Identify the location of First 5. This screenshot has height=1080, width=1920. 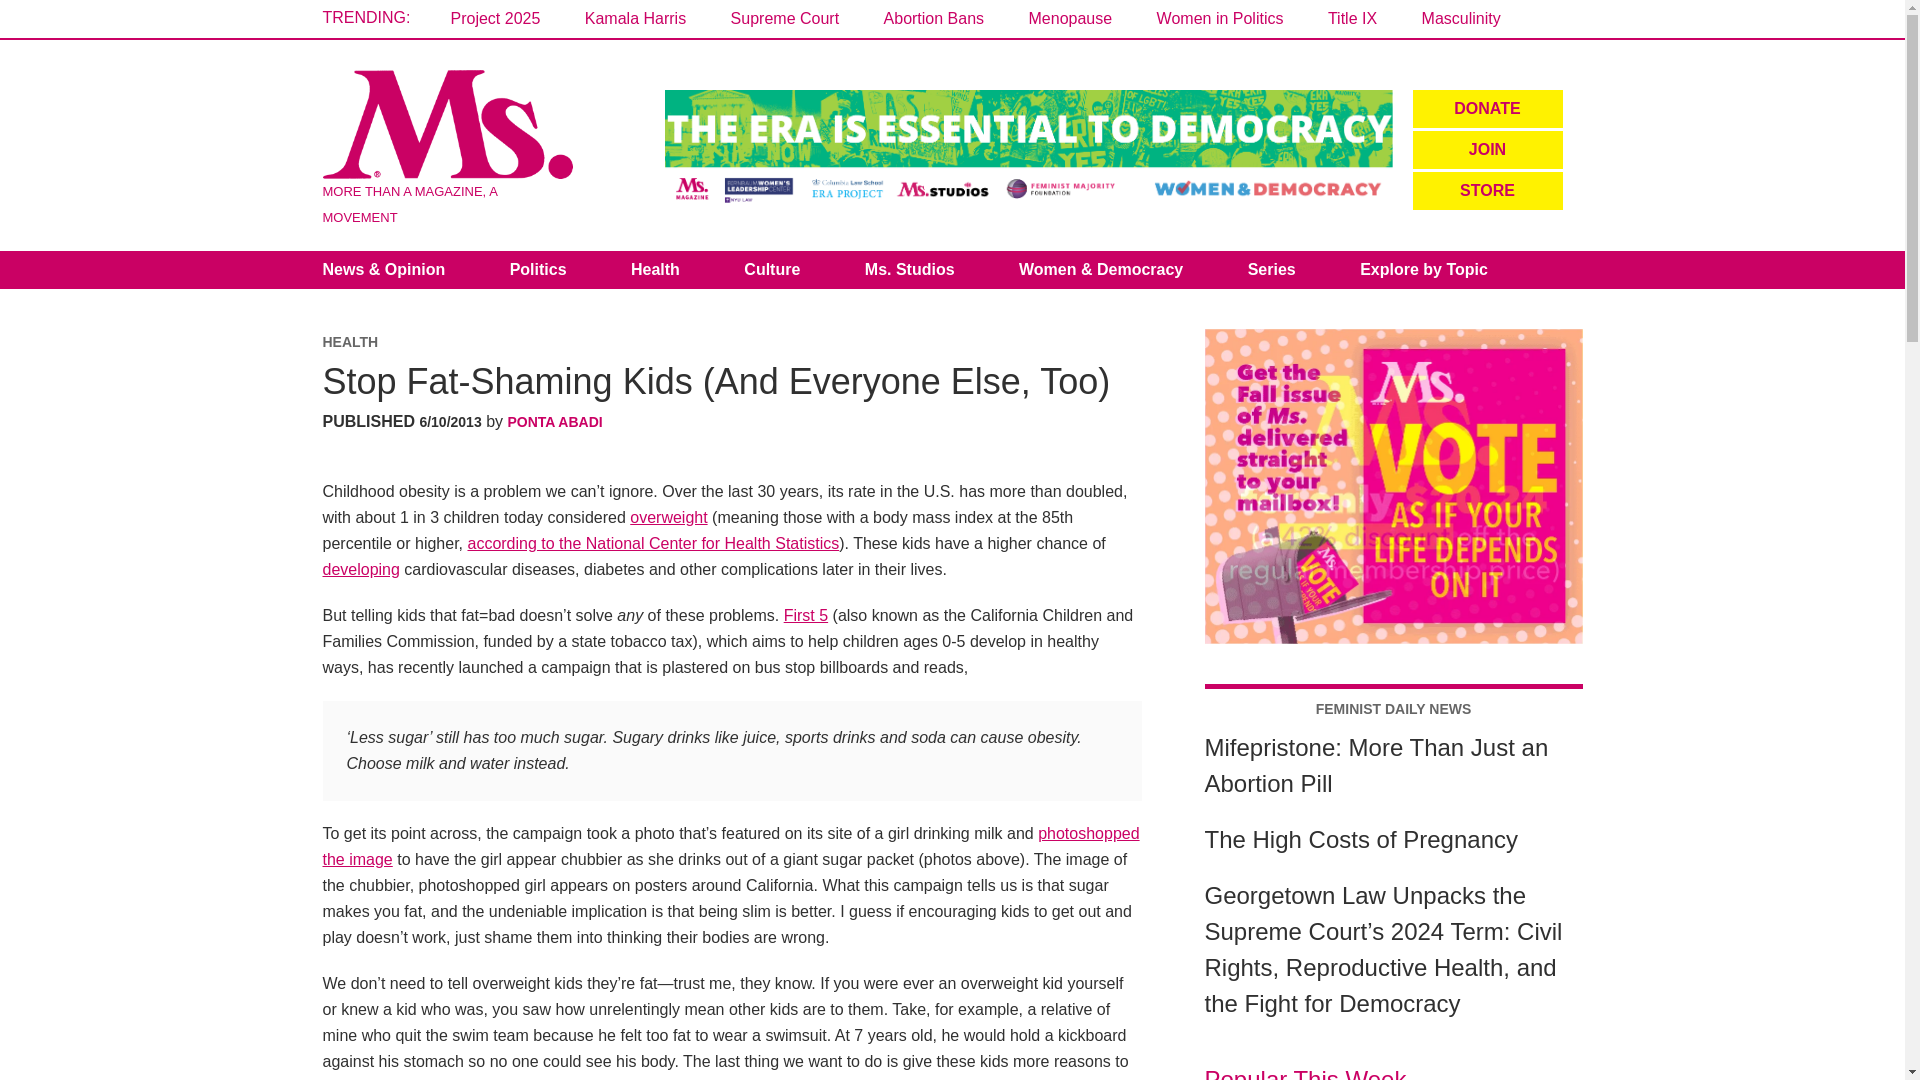
(805, 615).